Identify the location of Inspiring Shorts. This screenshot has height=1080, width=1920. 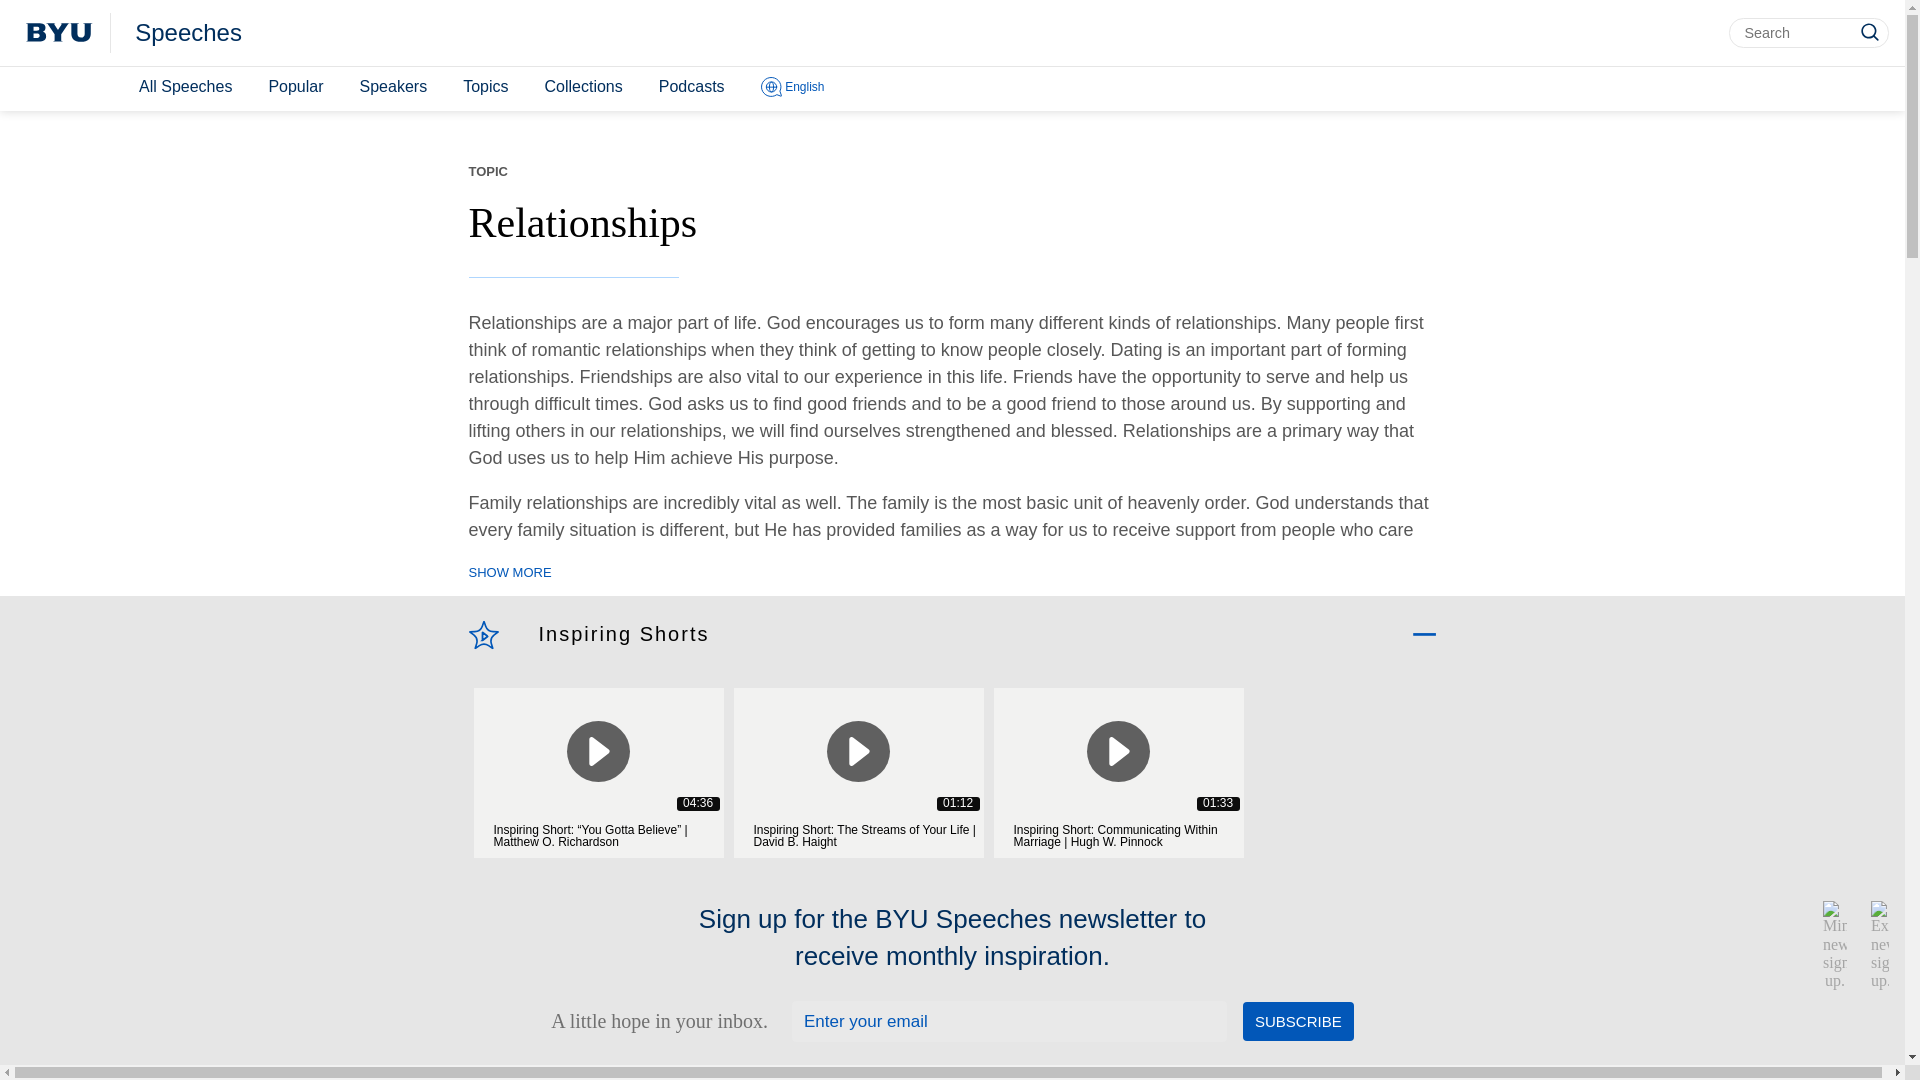
(622, 634).